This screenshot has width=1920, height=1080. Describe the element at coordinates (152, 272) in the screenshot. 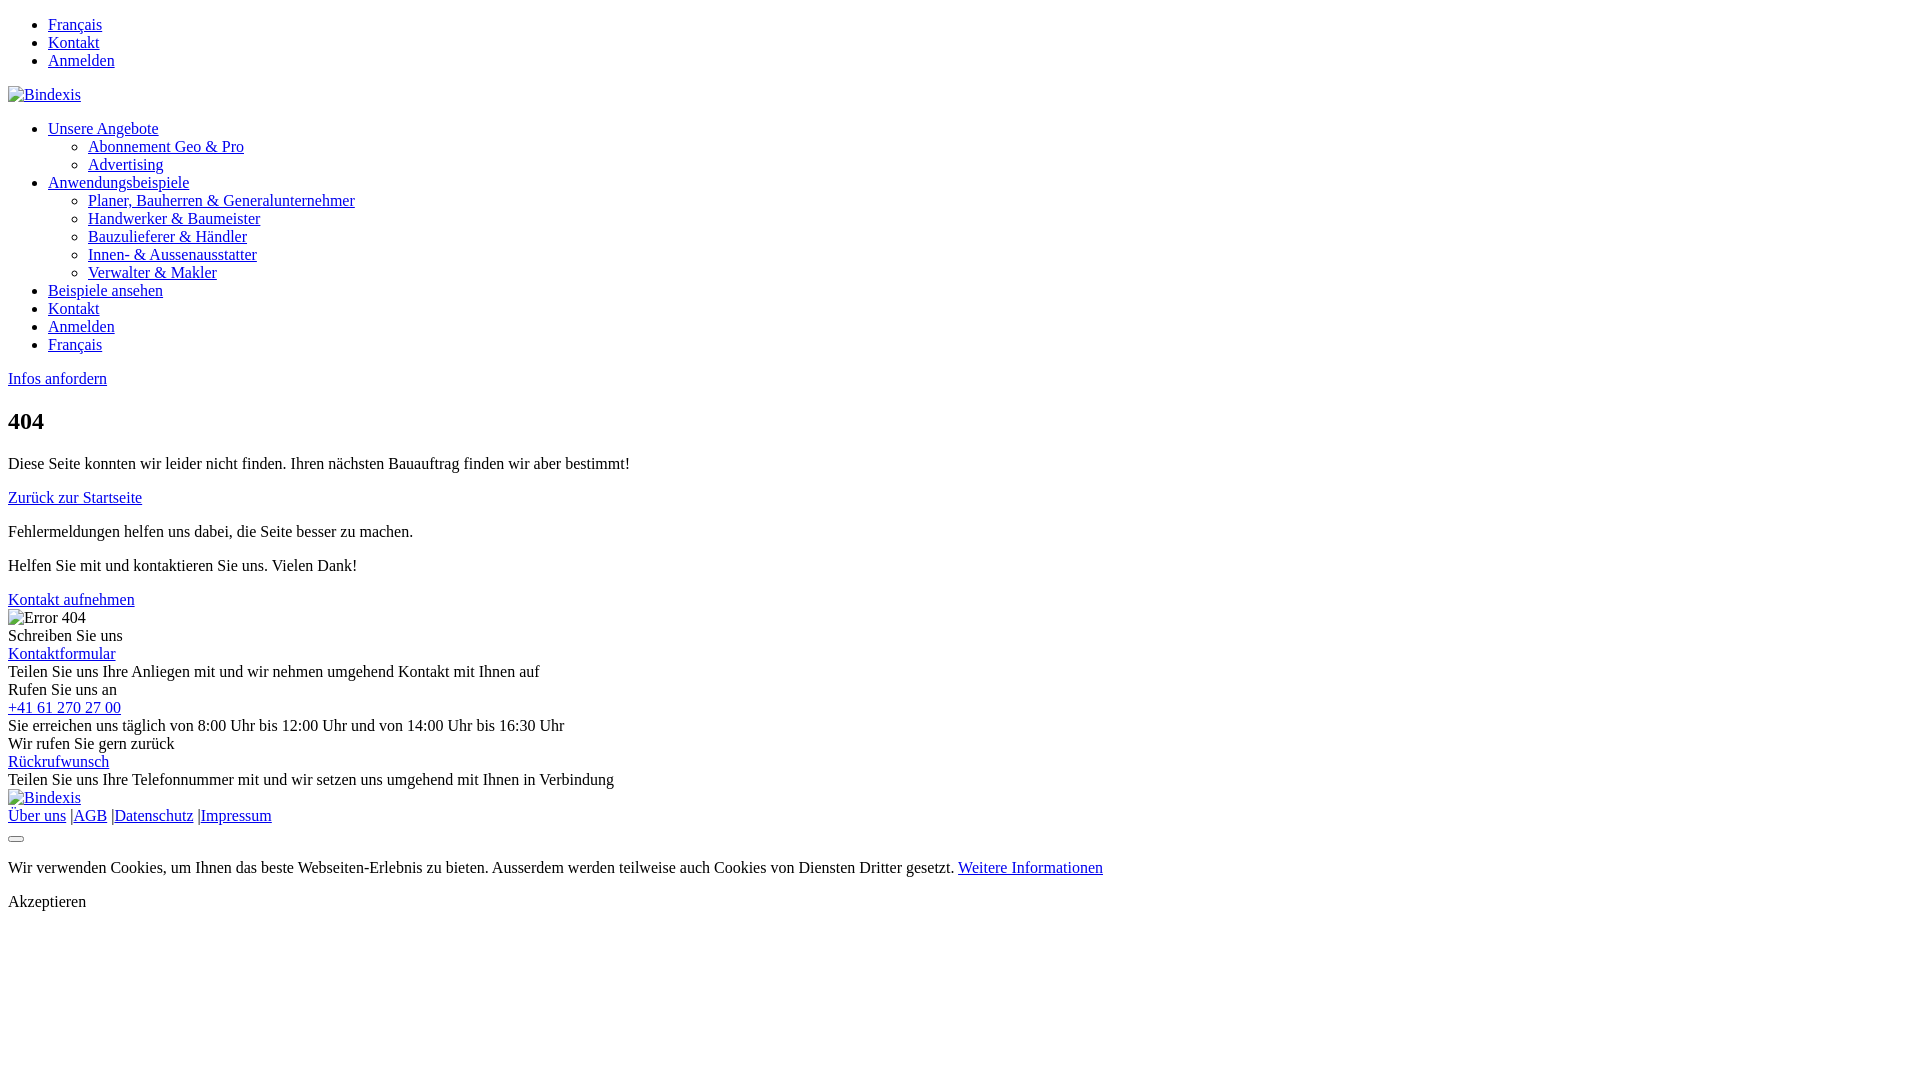

I see `Verwalter & Makler` at that location.